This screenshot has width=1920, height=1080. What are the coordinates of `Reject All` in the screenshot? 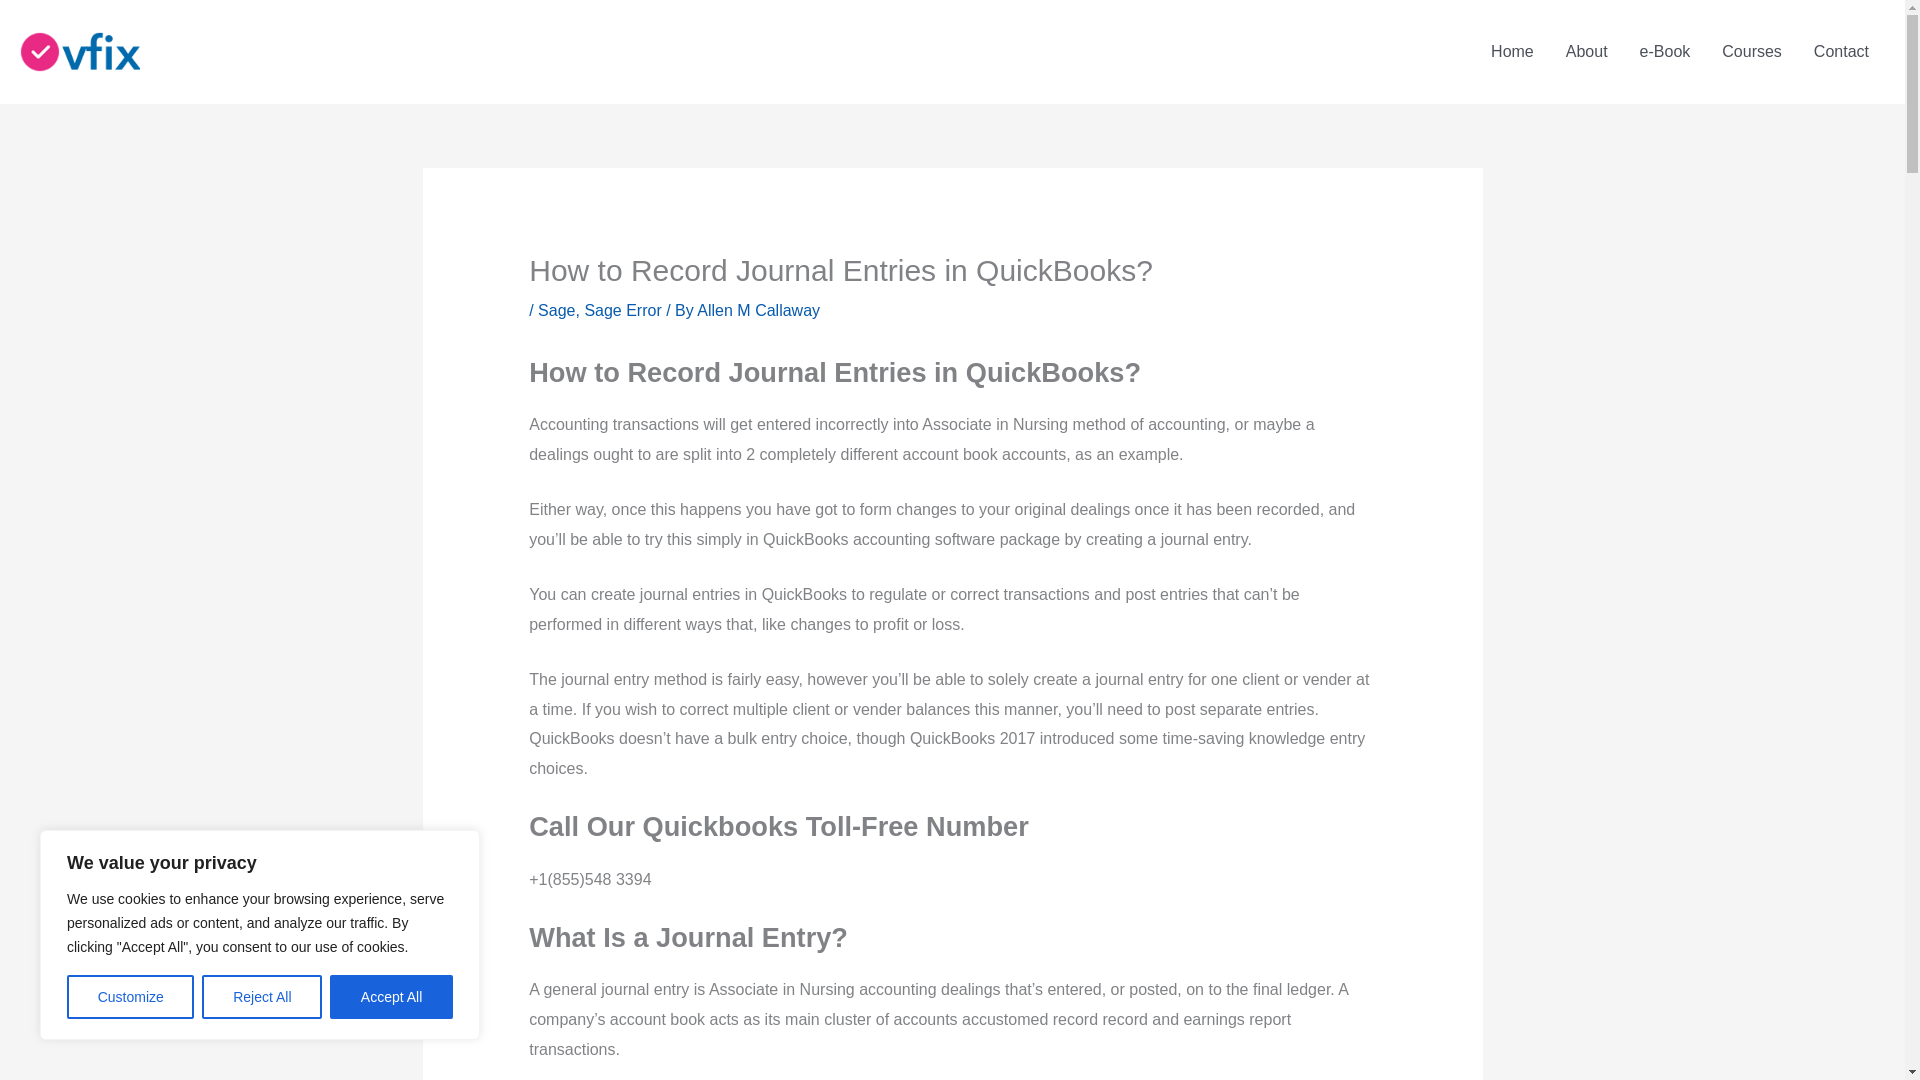 It's located at (262, 997).